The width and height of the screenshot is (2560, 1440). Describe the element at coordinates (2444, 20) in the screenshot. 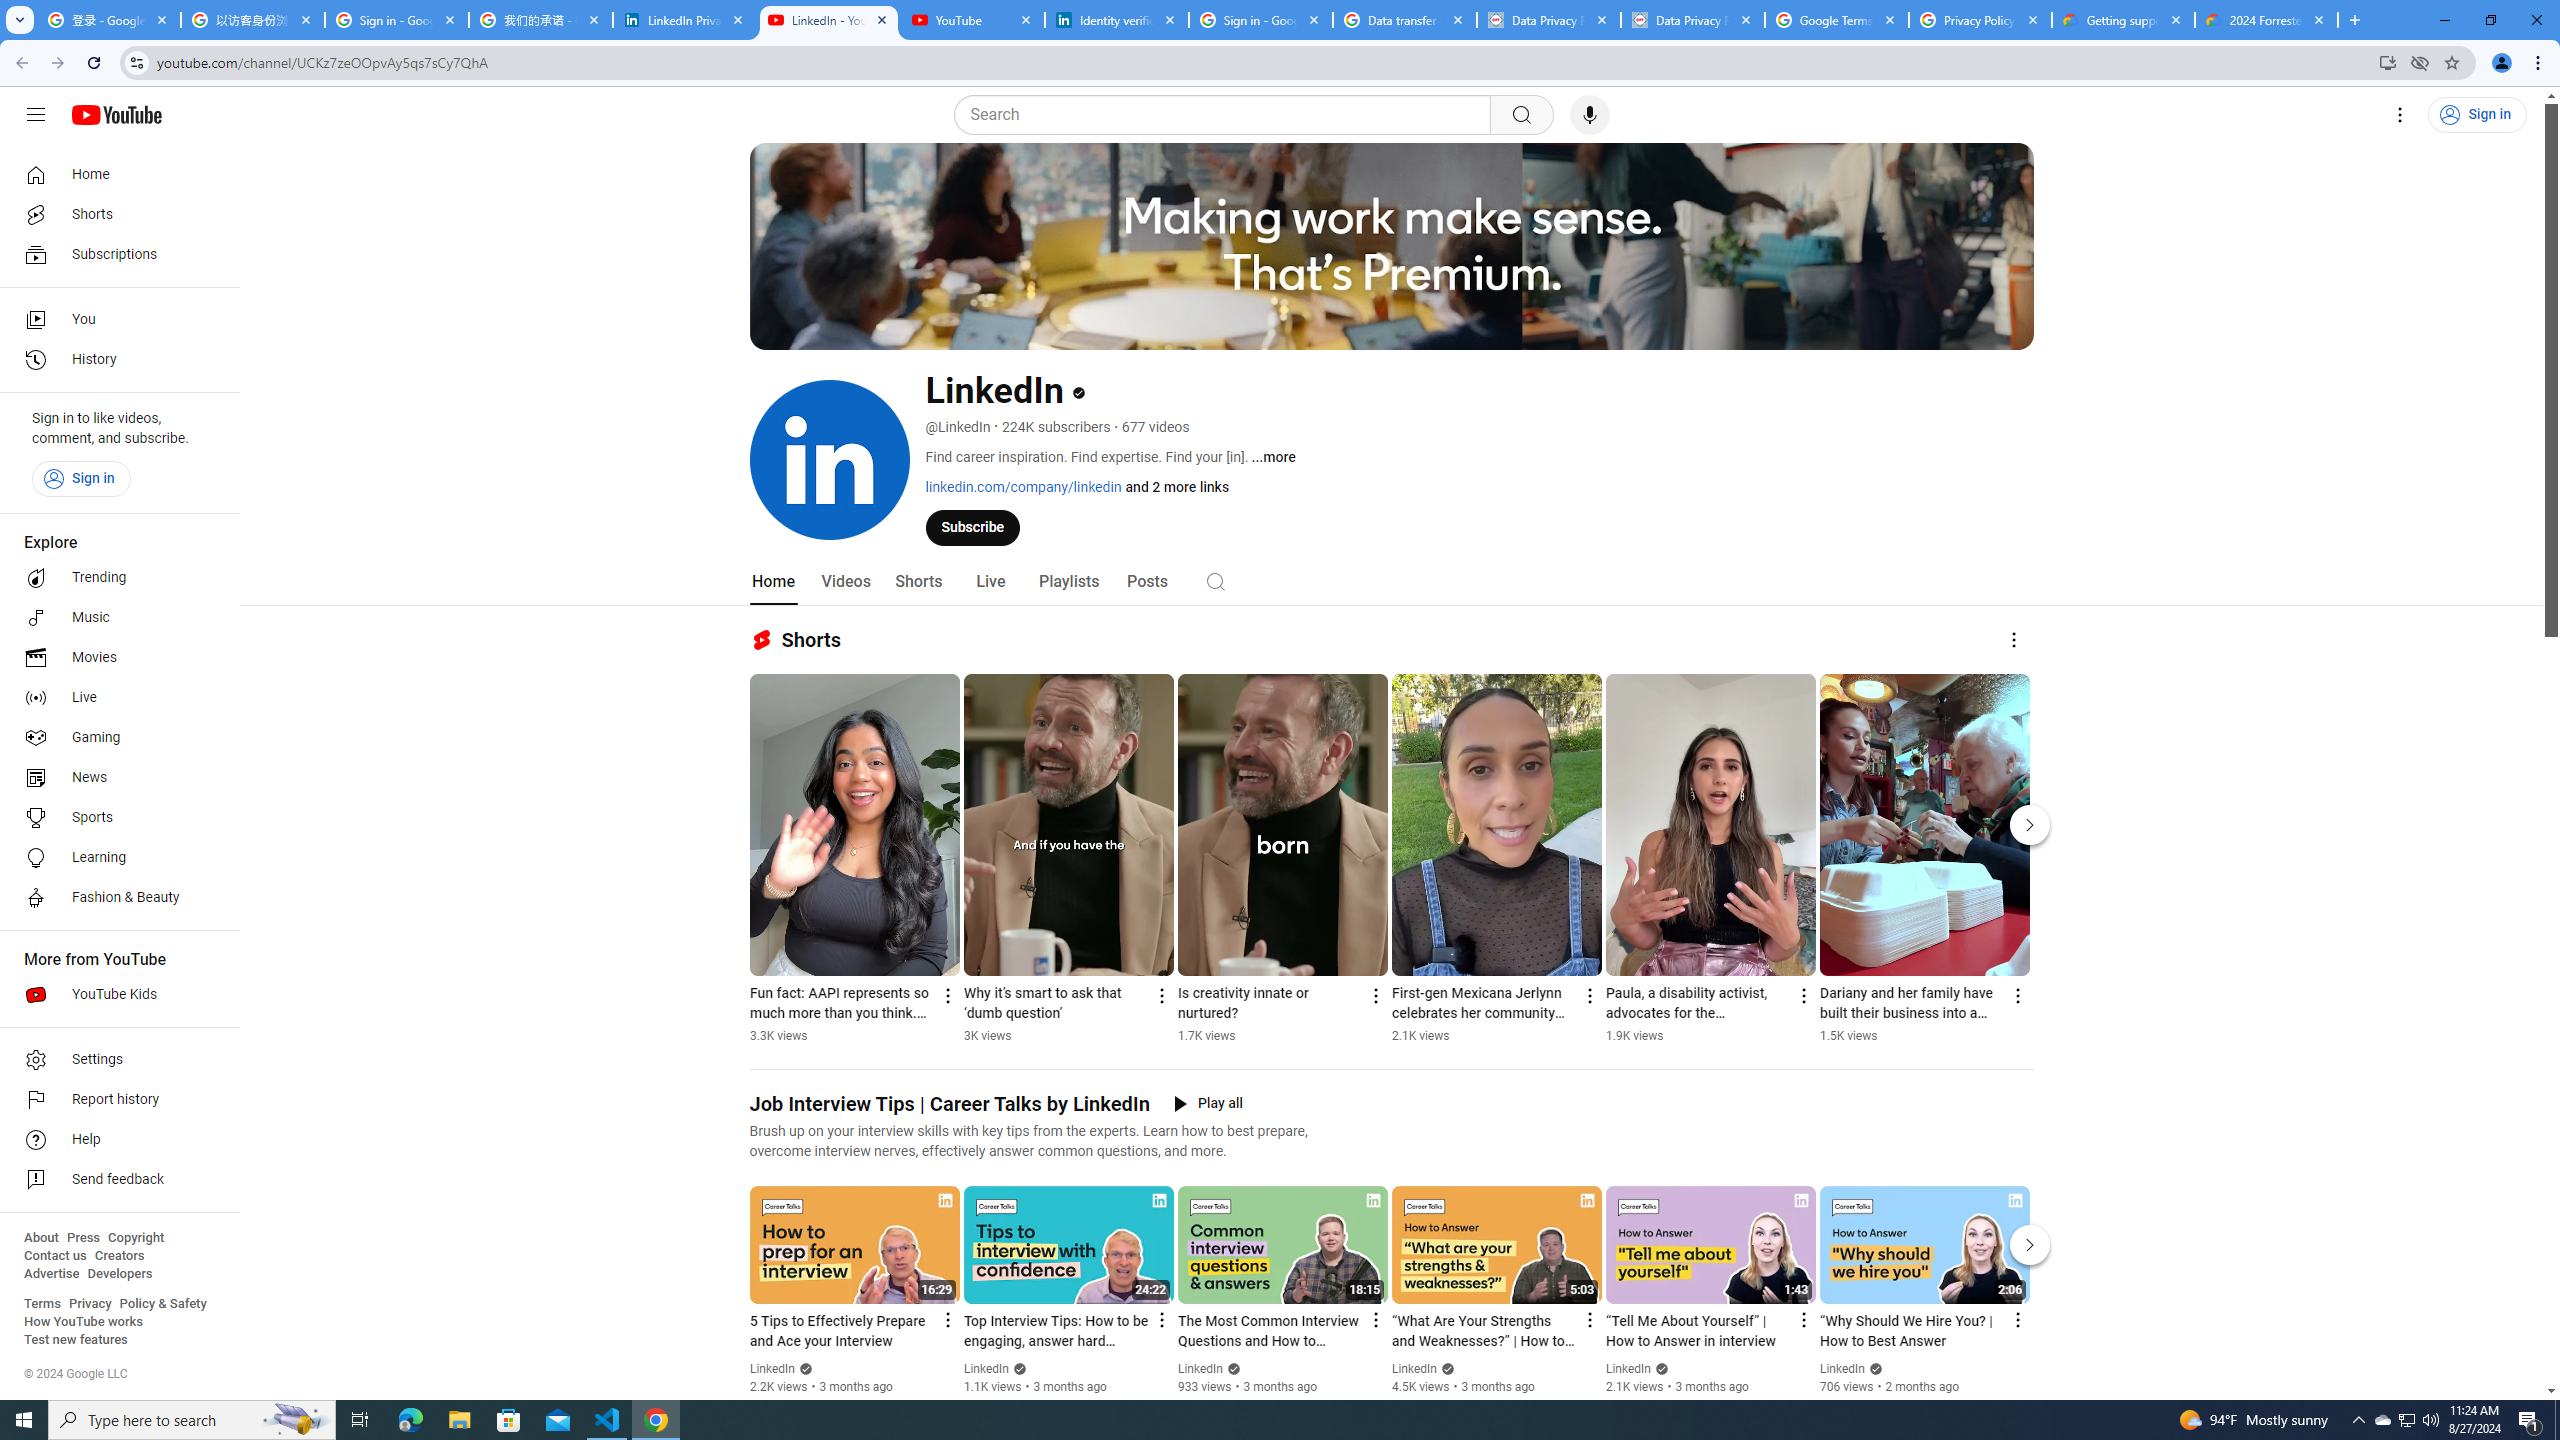

I see `Minimize` at that location.